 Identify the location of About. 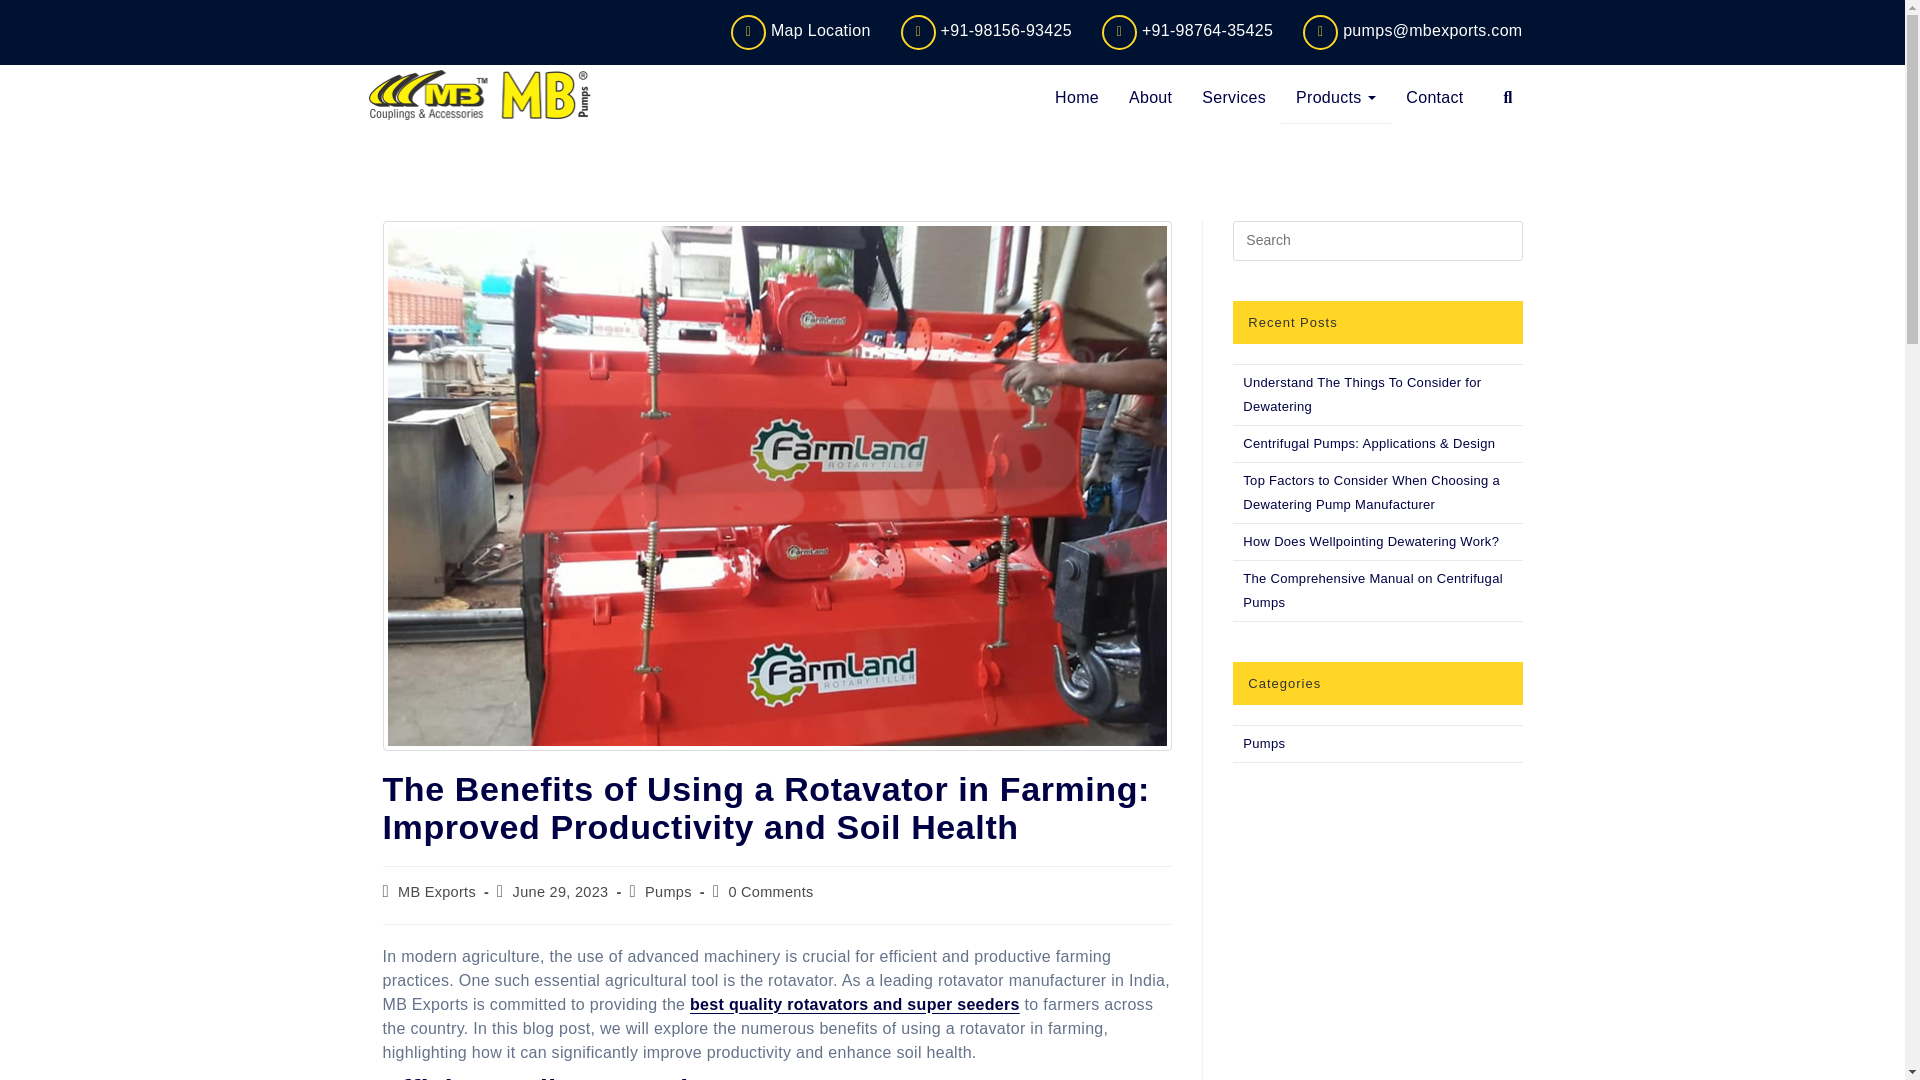
(1150, 97).